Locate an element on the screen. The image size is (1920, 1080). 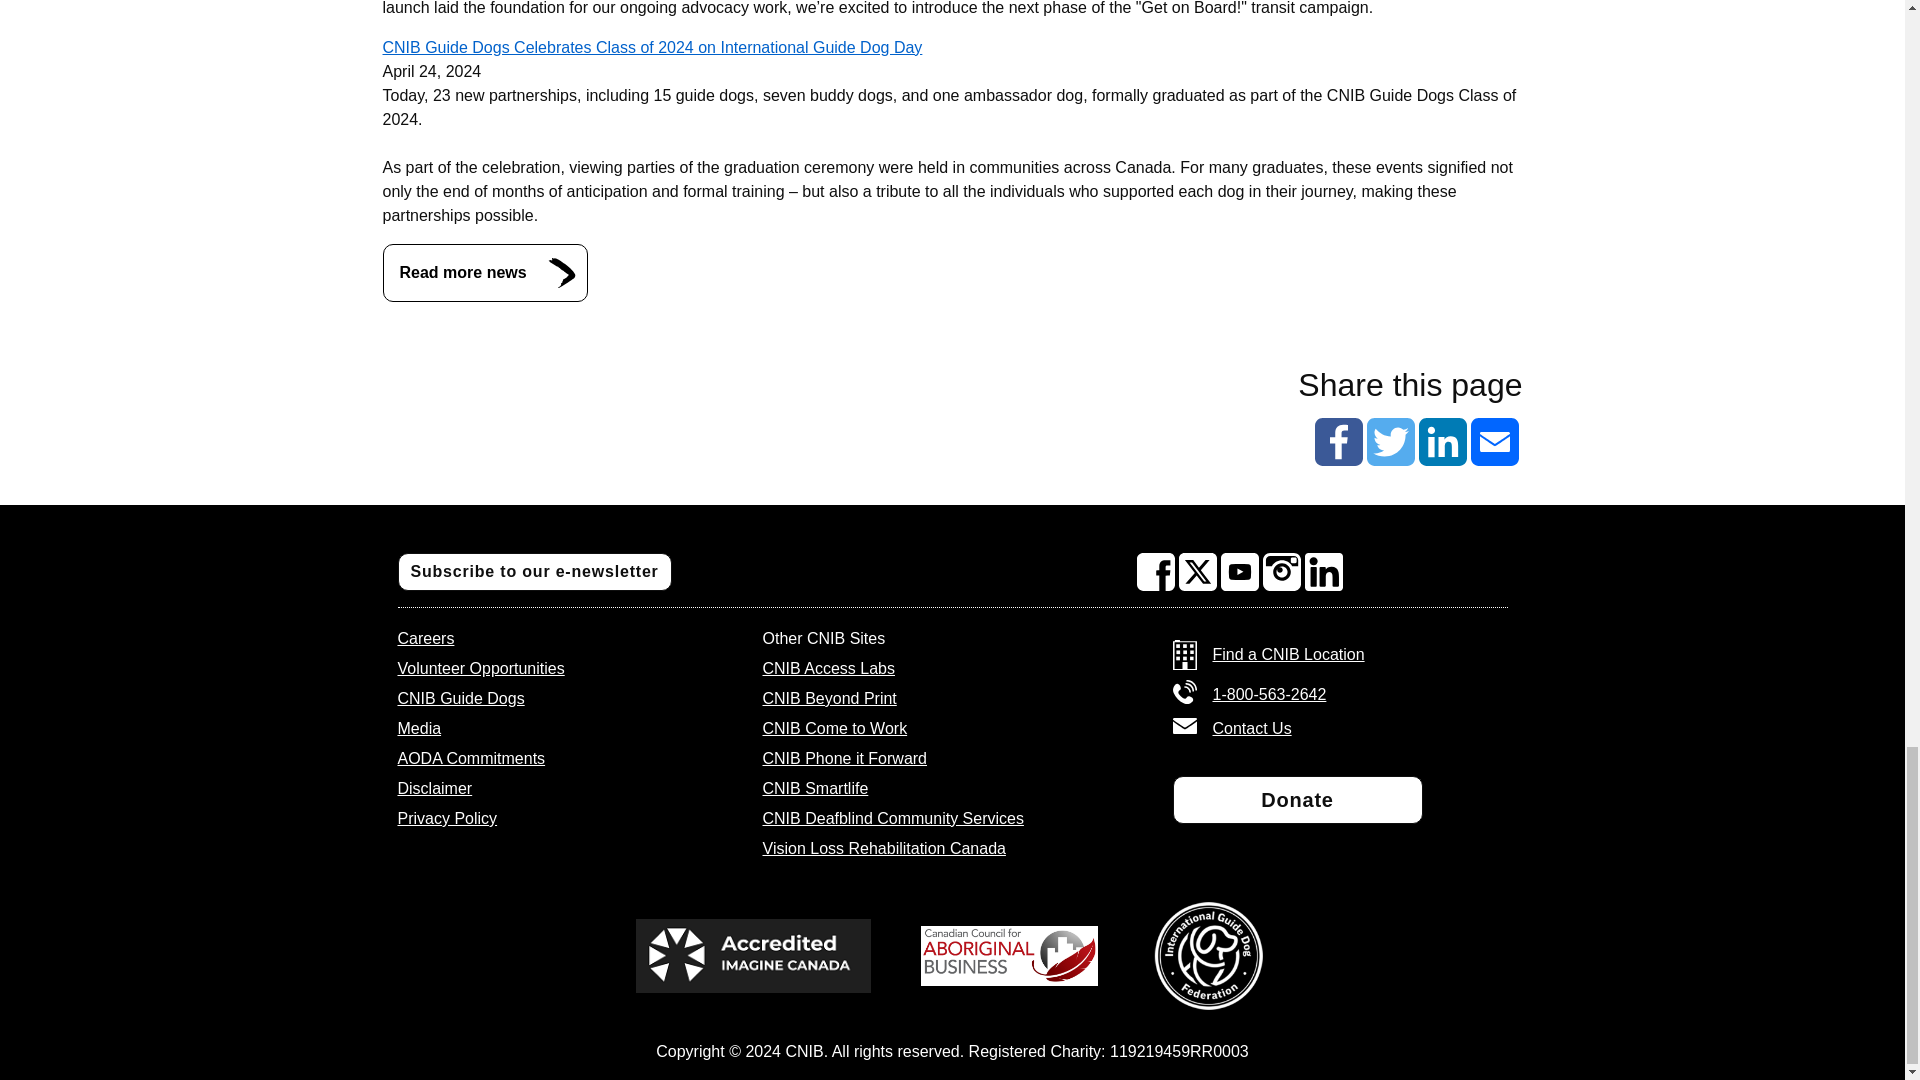
Follow us on youtube is located at coordinates (1240, 571).